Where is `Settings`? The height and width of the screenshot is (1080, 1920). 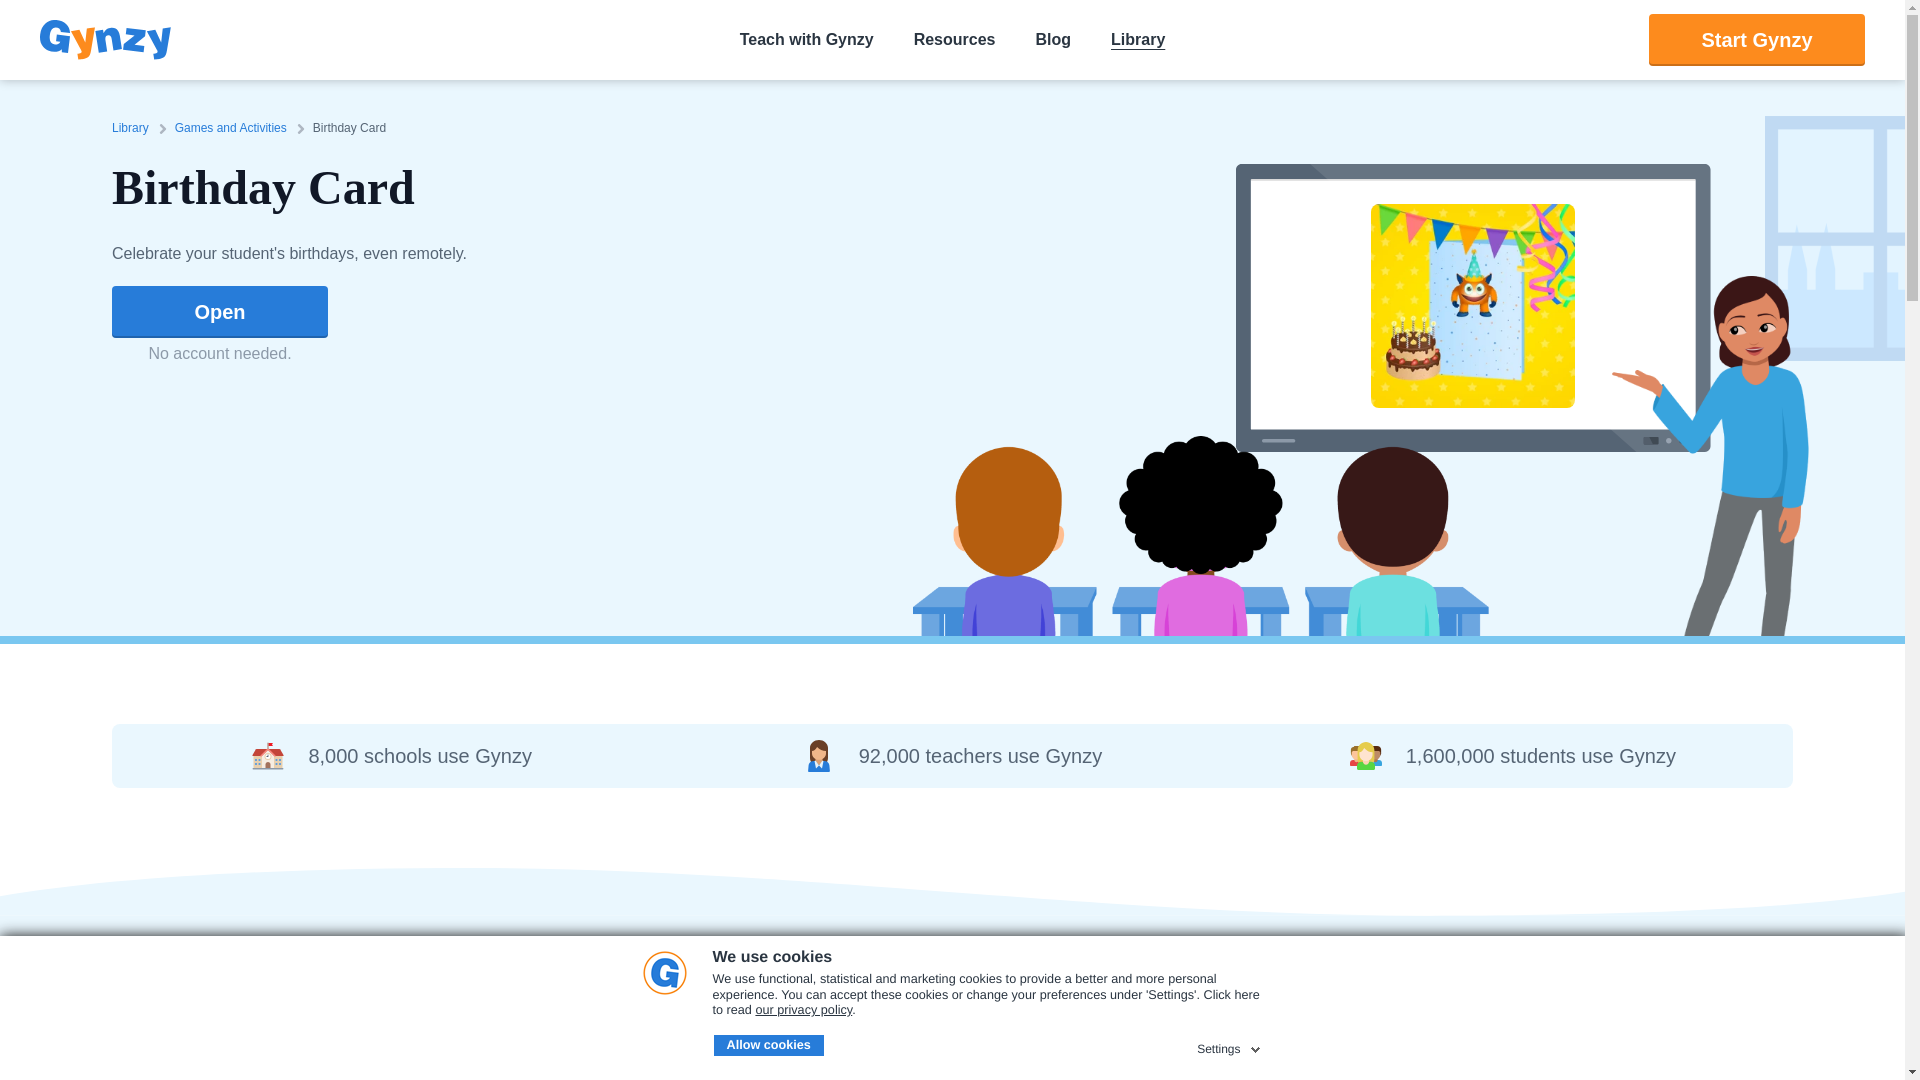
Settings is located at coordinates (1230, 1046).